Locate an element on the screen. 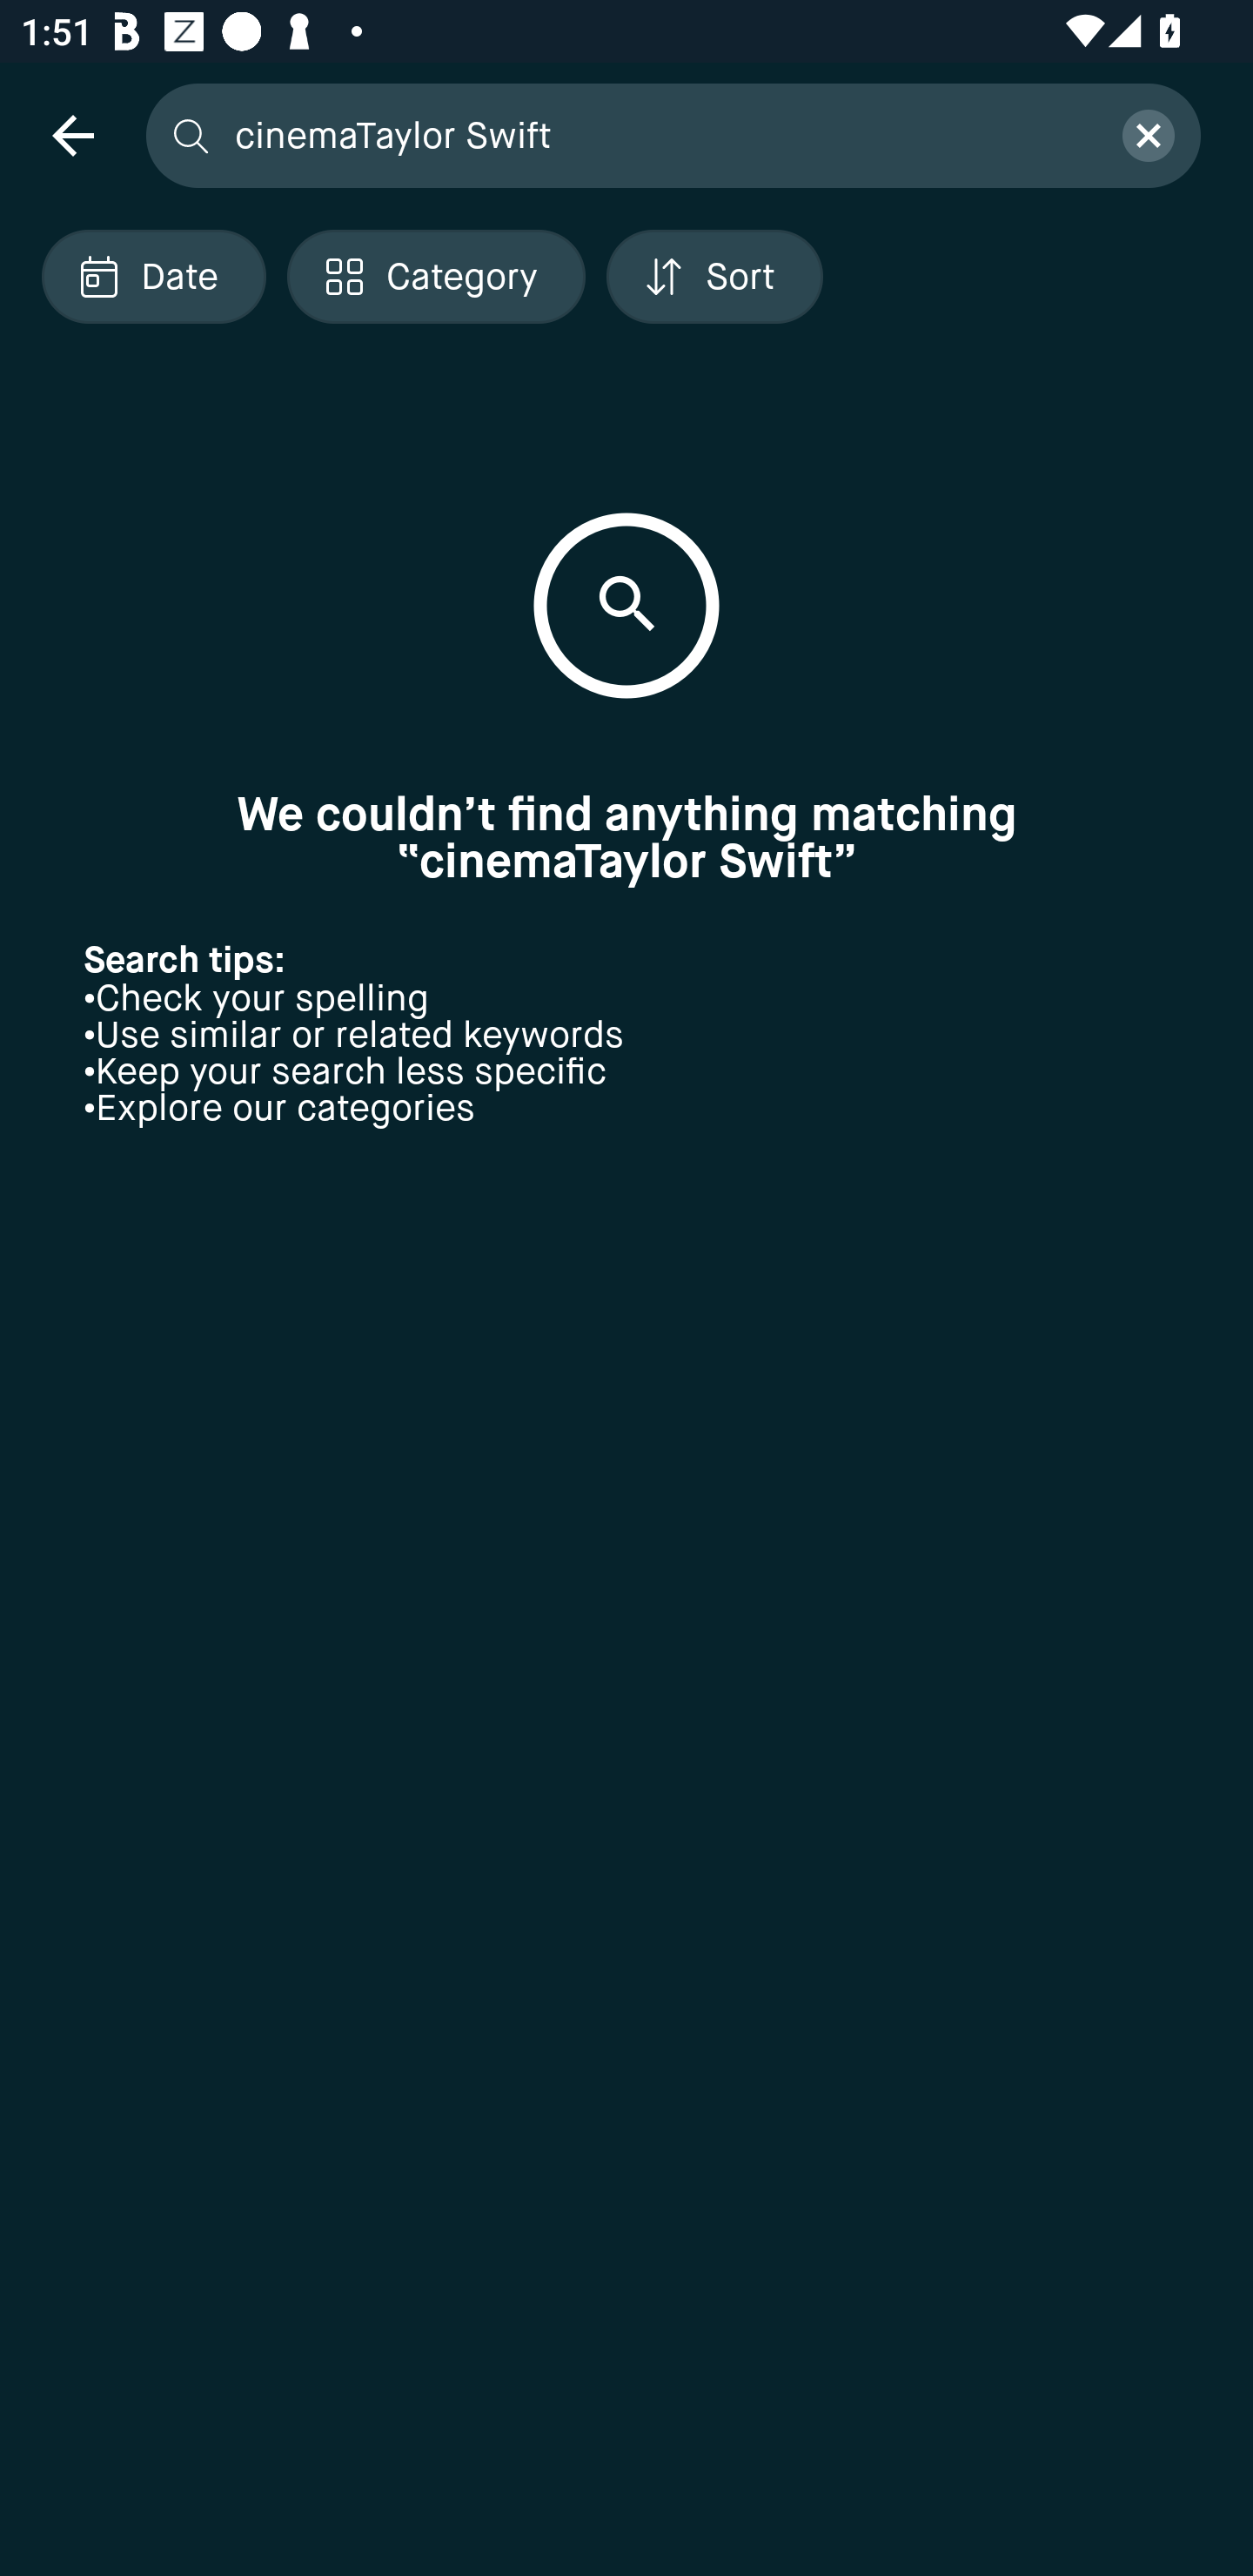 This screenshot has width=1253, height=2576. Localized description Sort is located at coordinates (714, 277).